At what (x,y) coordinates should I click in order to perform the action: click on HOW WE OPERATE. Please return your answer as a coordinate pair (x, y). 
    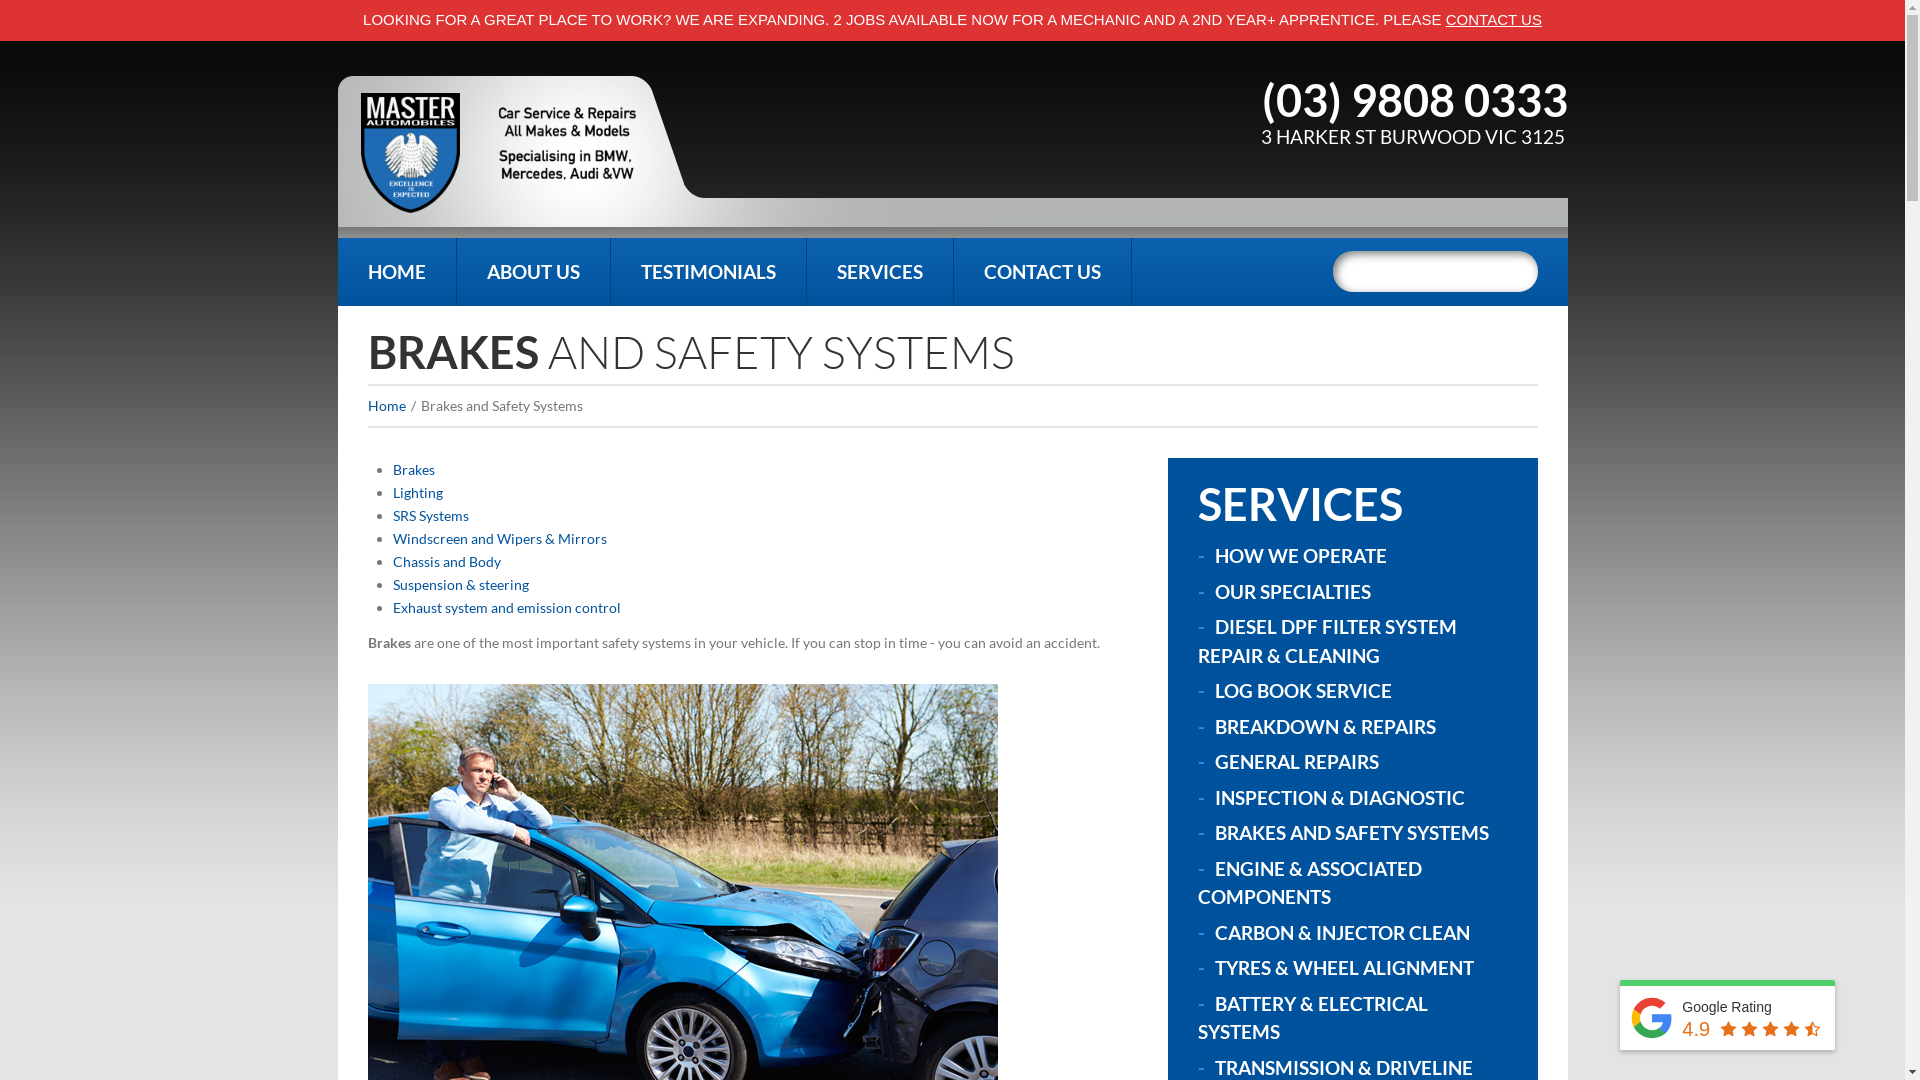
    Looking at the image, I should click on (1300, 556).